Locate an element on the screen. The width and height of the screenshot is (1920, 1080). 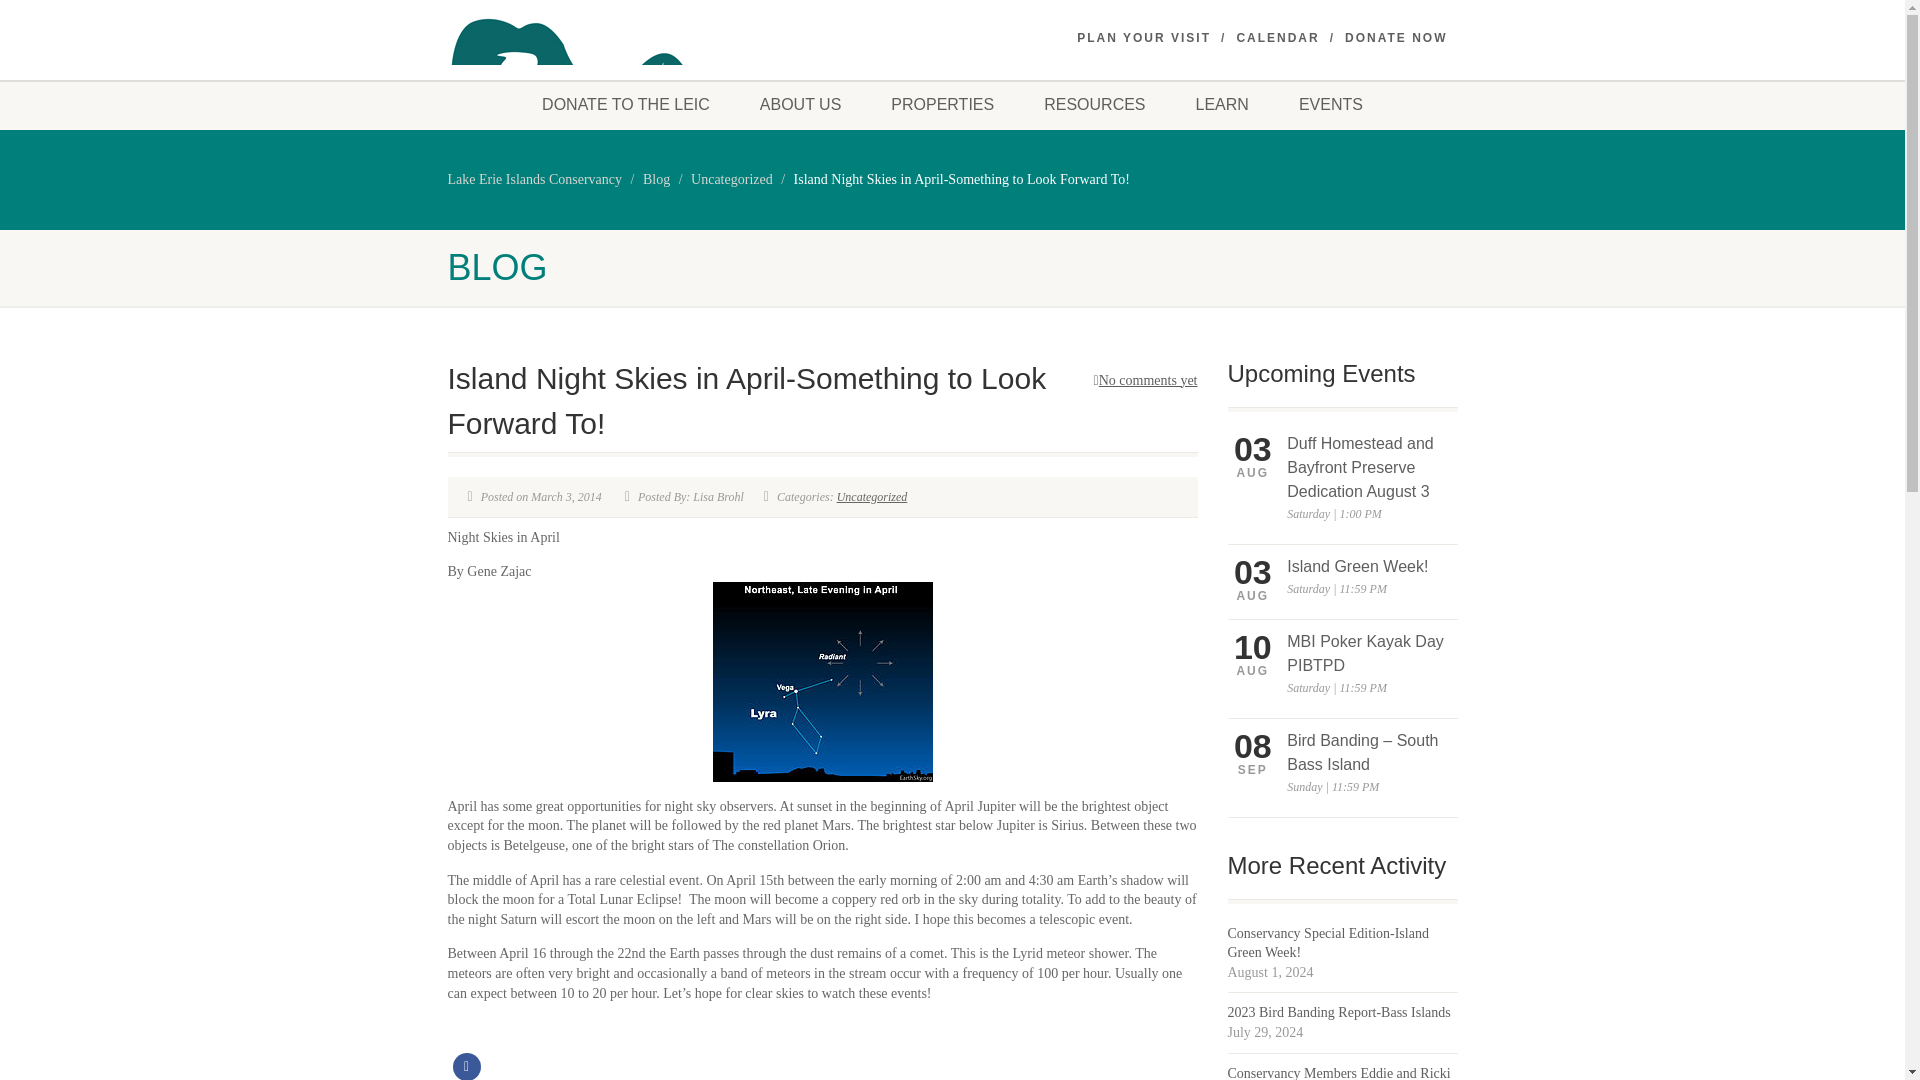
Go to Lake Erie Islands Conservancy. is located at coordinates (534, 178).